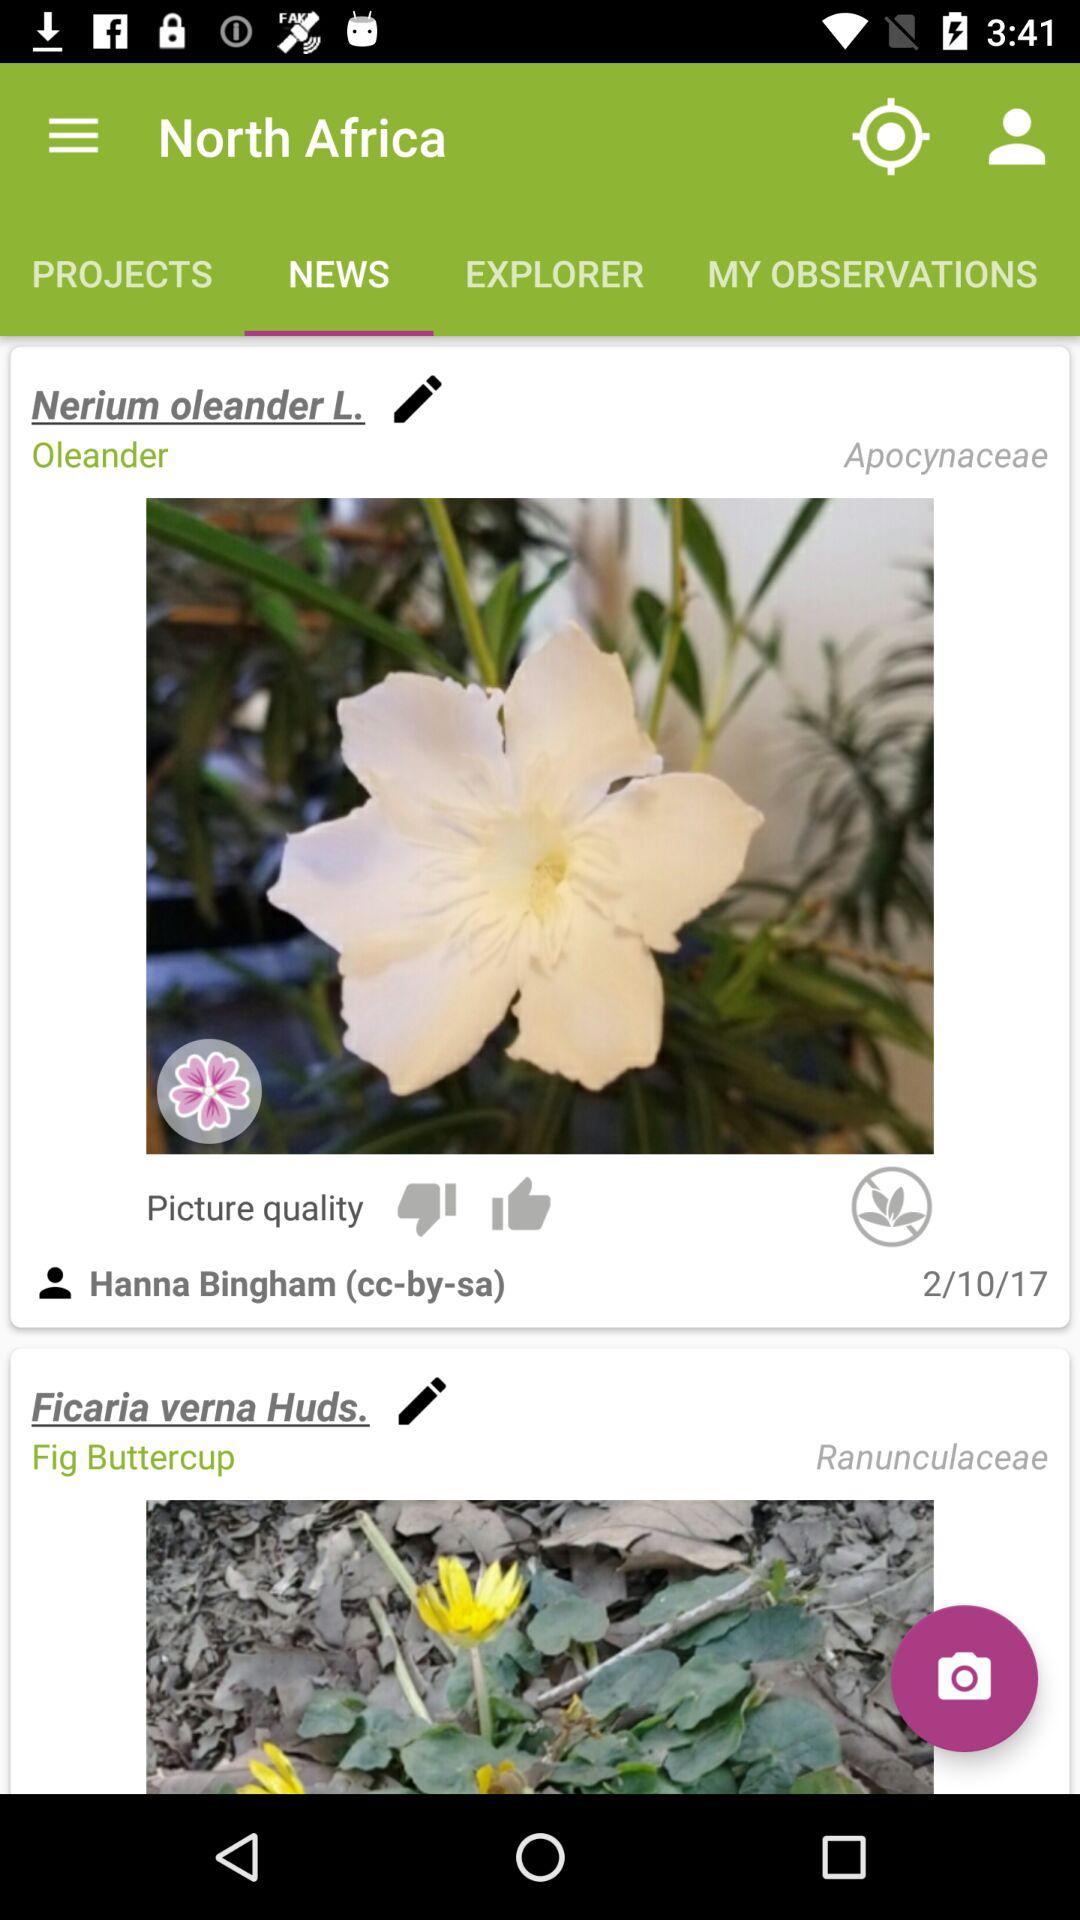 This screenshot has width=1080, height=1920. I want to click on launch app next to north africa, so click(890, 136).